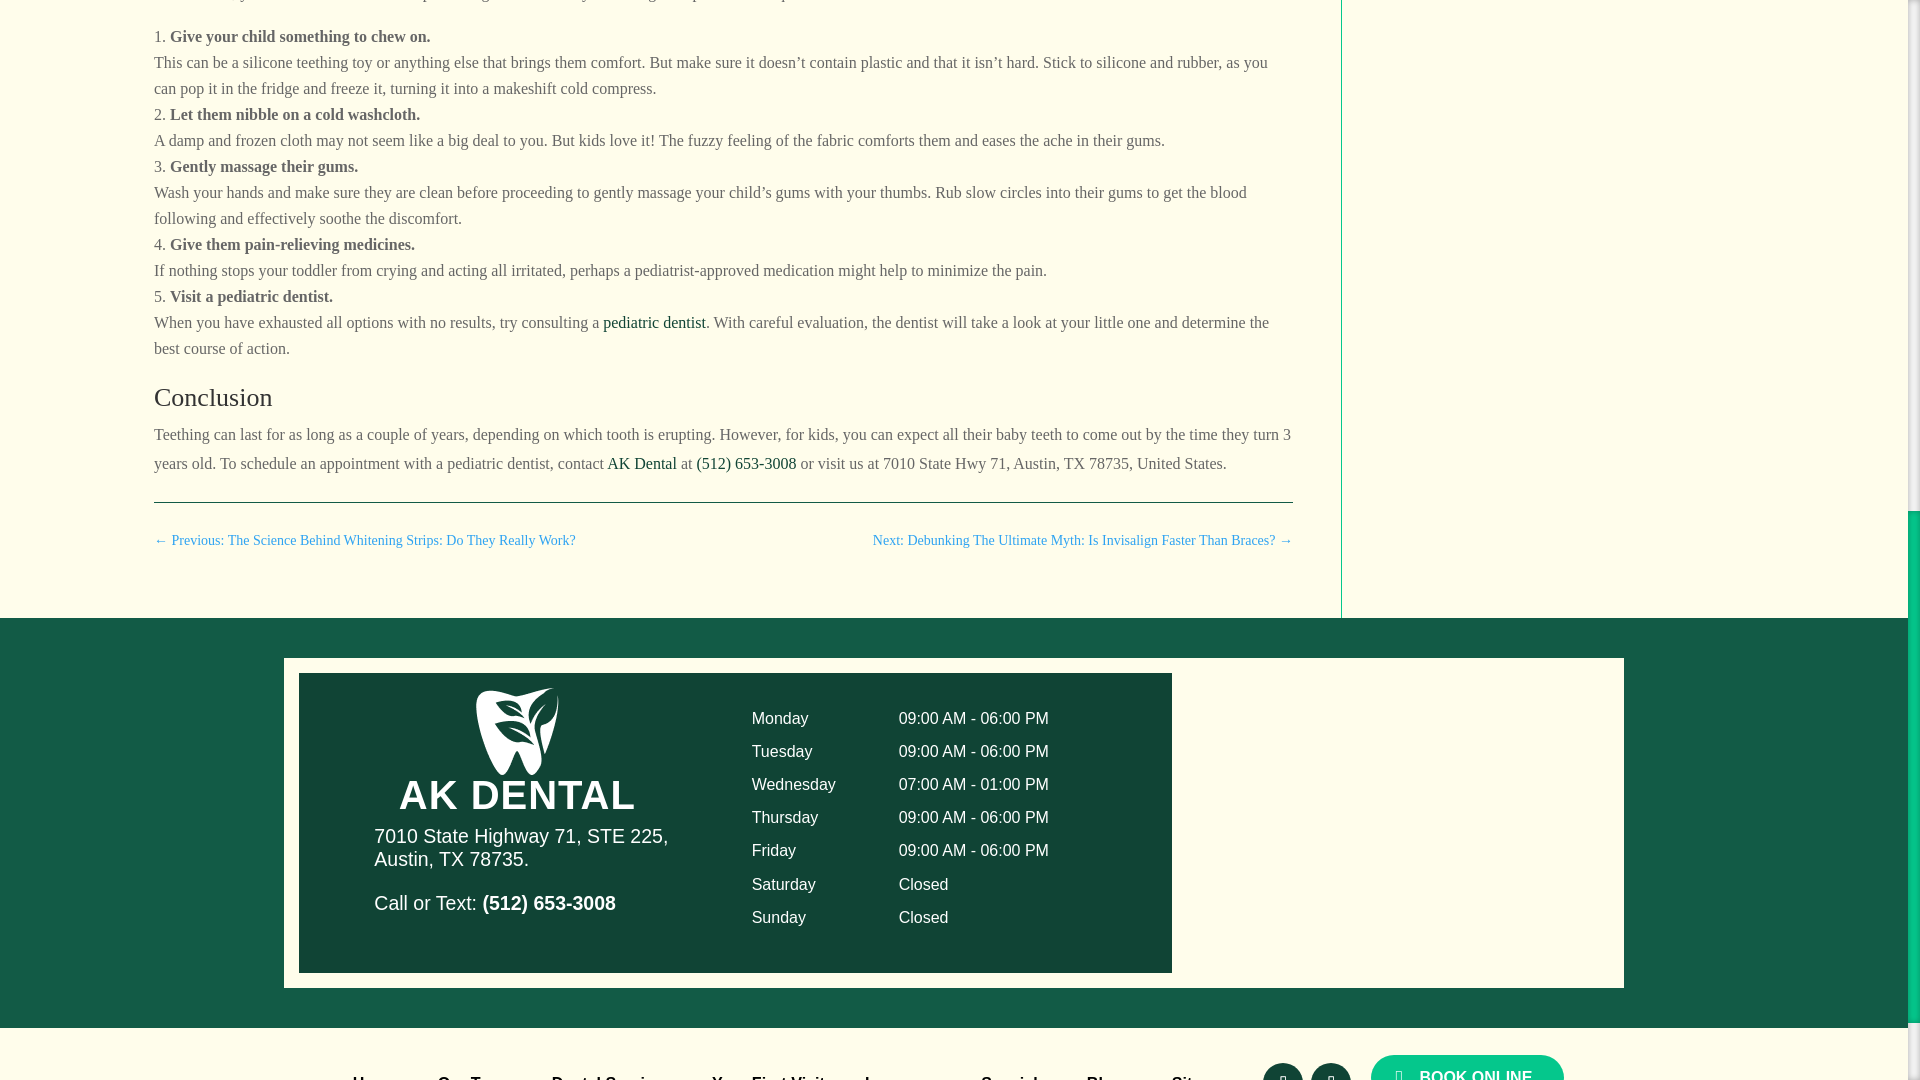  Describe the element at coordinates (642, 462) in the screenshot. I see `AK Dental` at that location.